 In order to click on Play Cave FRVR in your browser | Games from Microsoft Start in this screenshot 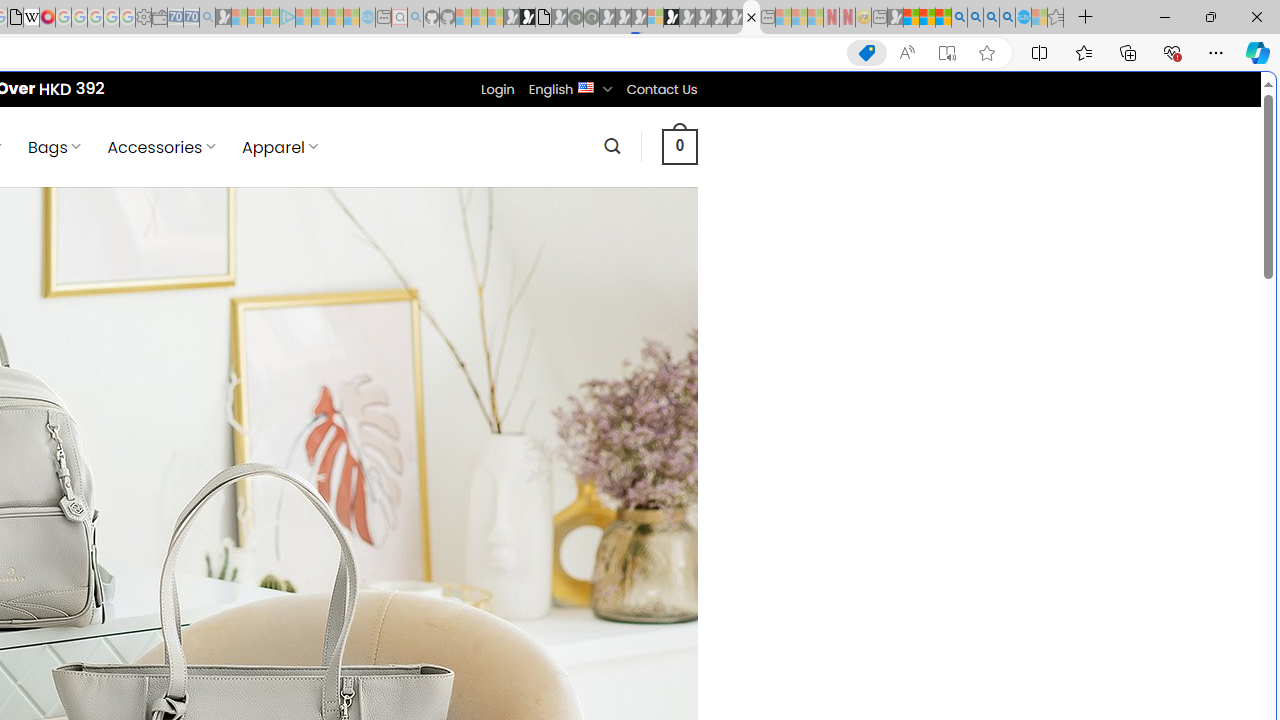, I will do `click(344, 426)`.